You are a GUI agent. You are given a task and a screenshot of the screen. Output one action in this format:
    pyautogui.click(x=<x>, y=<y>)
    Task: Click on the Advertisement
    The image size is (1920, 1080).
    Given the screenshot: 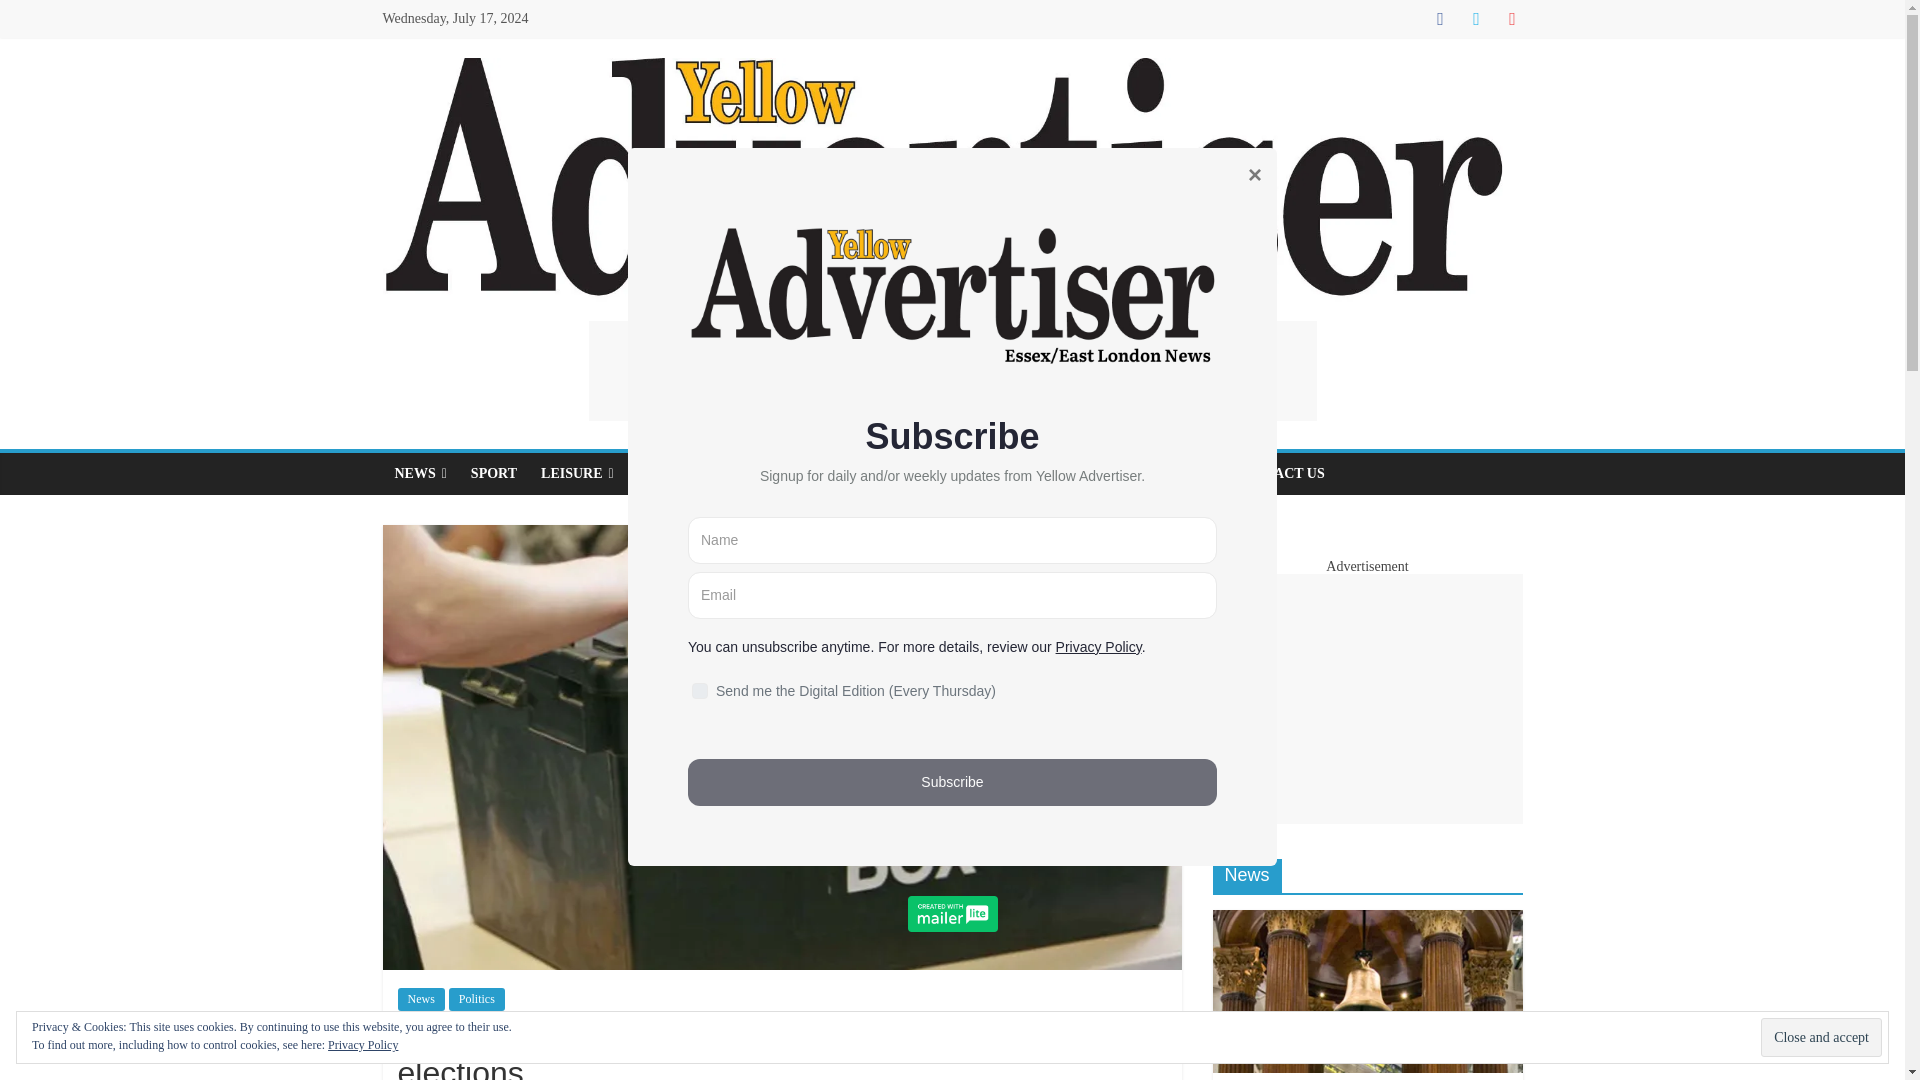 What is the action you would take?
    pyautogui.click(x=951, y=370)
    